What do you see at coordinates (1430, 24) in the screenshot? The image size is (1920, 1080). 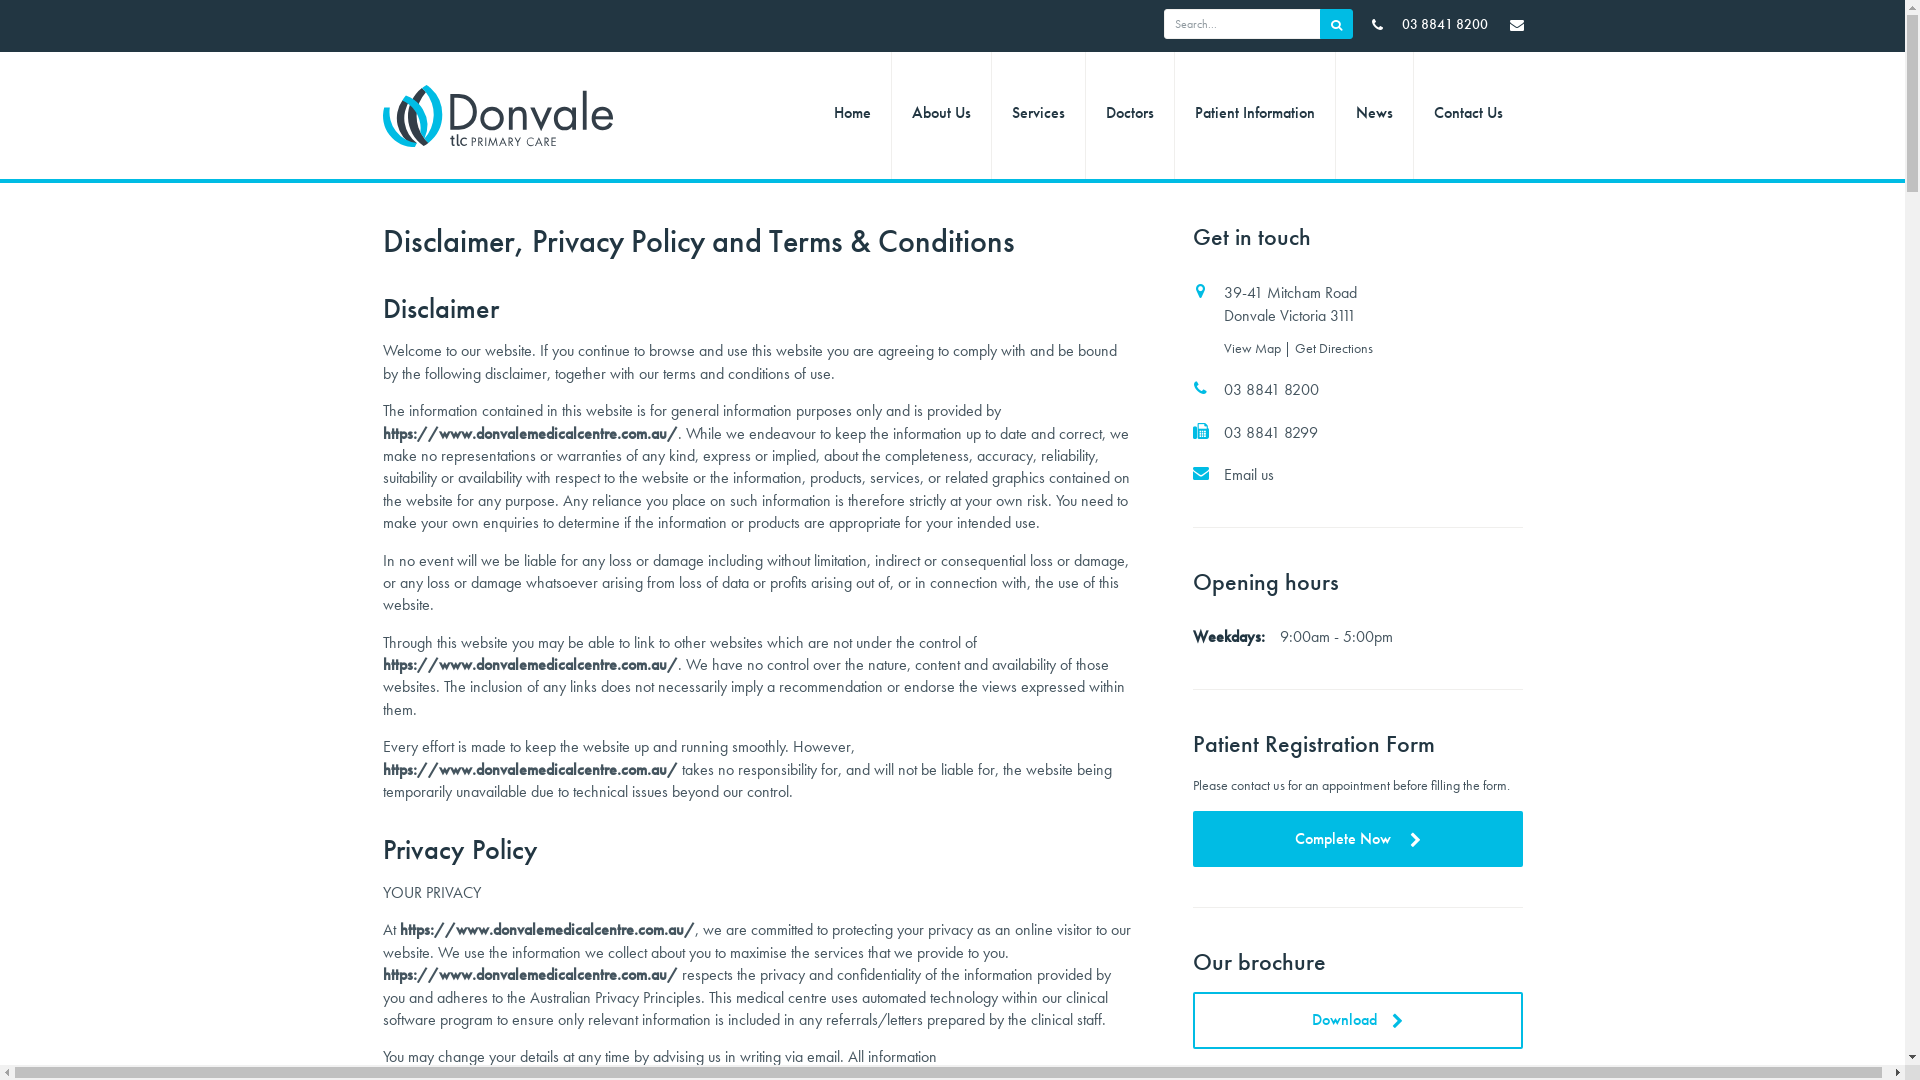 I see ` 03 8841 8200` at bounding box center [1430, 24].